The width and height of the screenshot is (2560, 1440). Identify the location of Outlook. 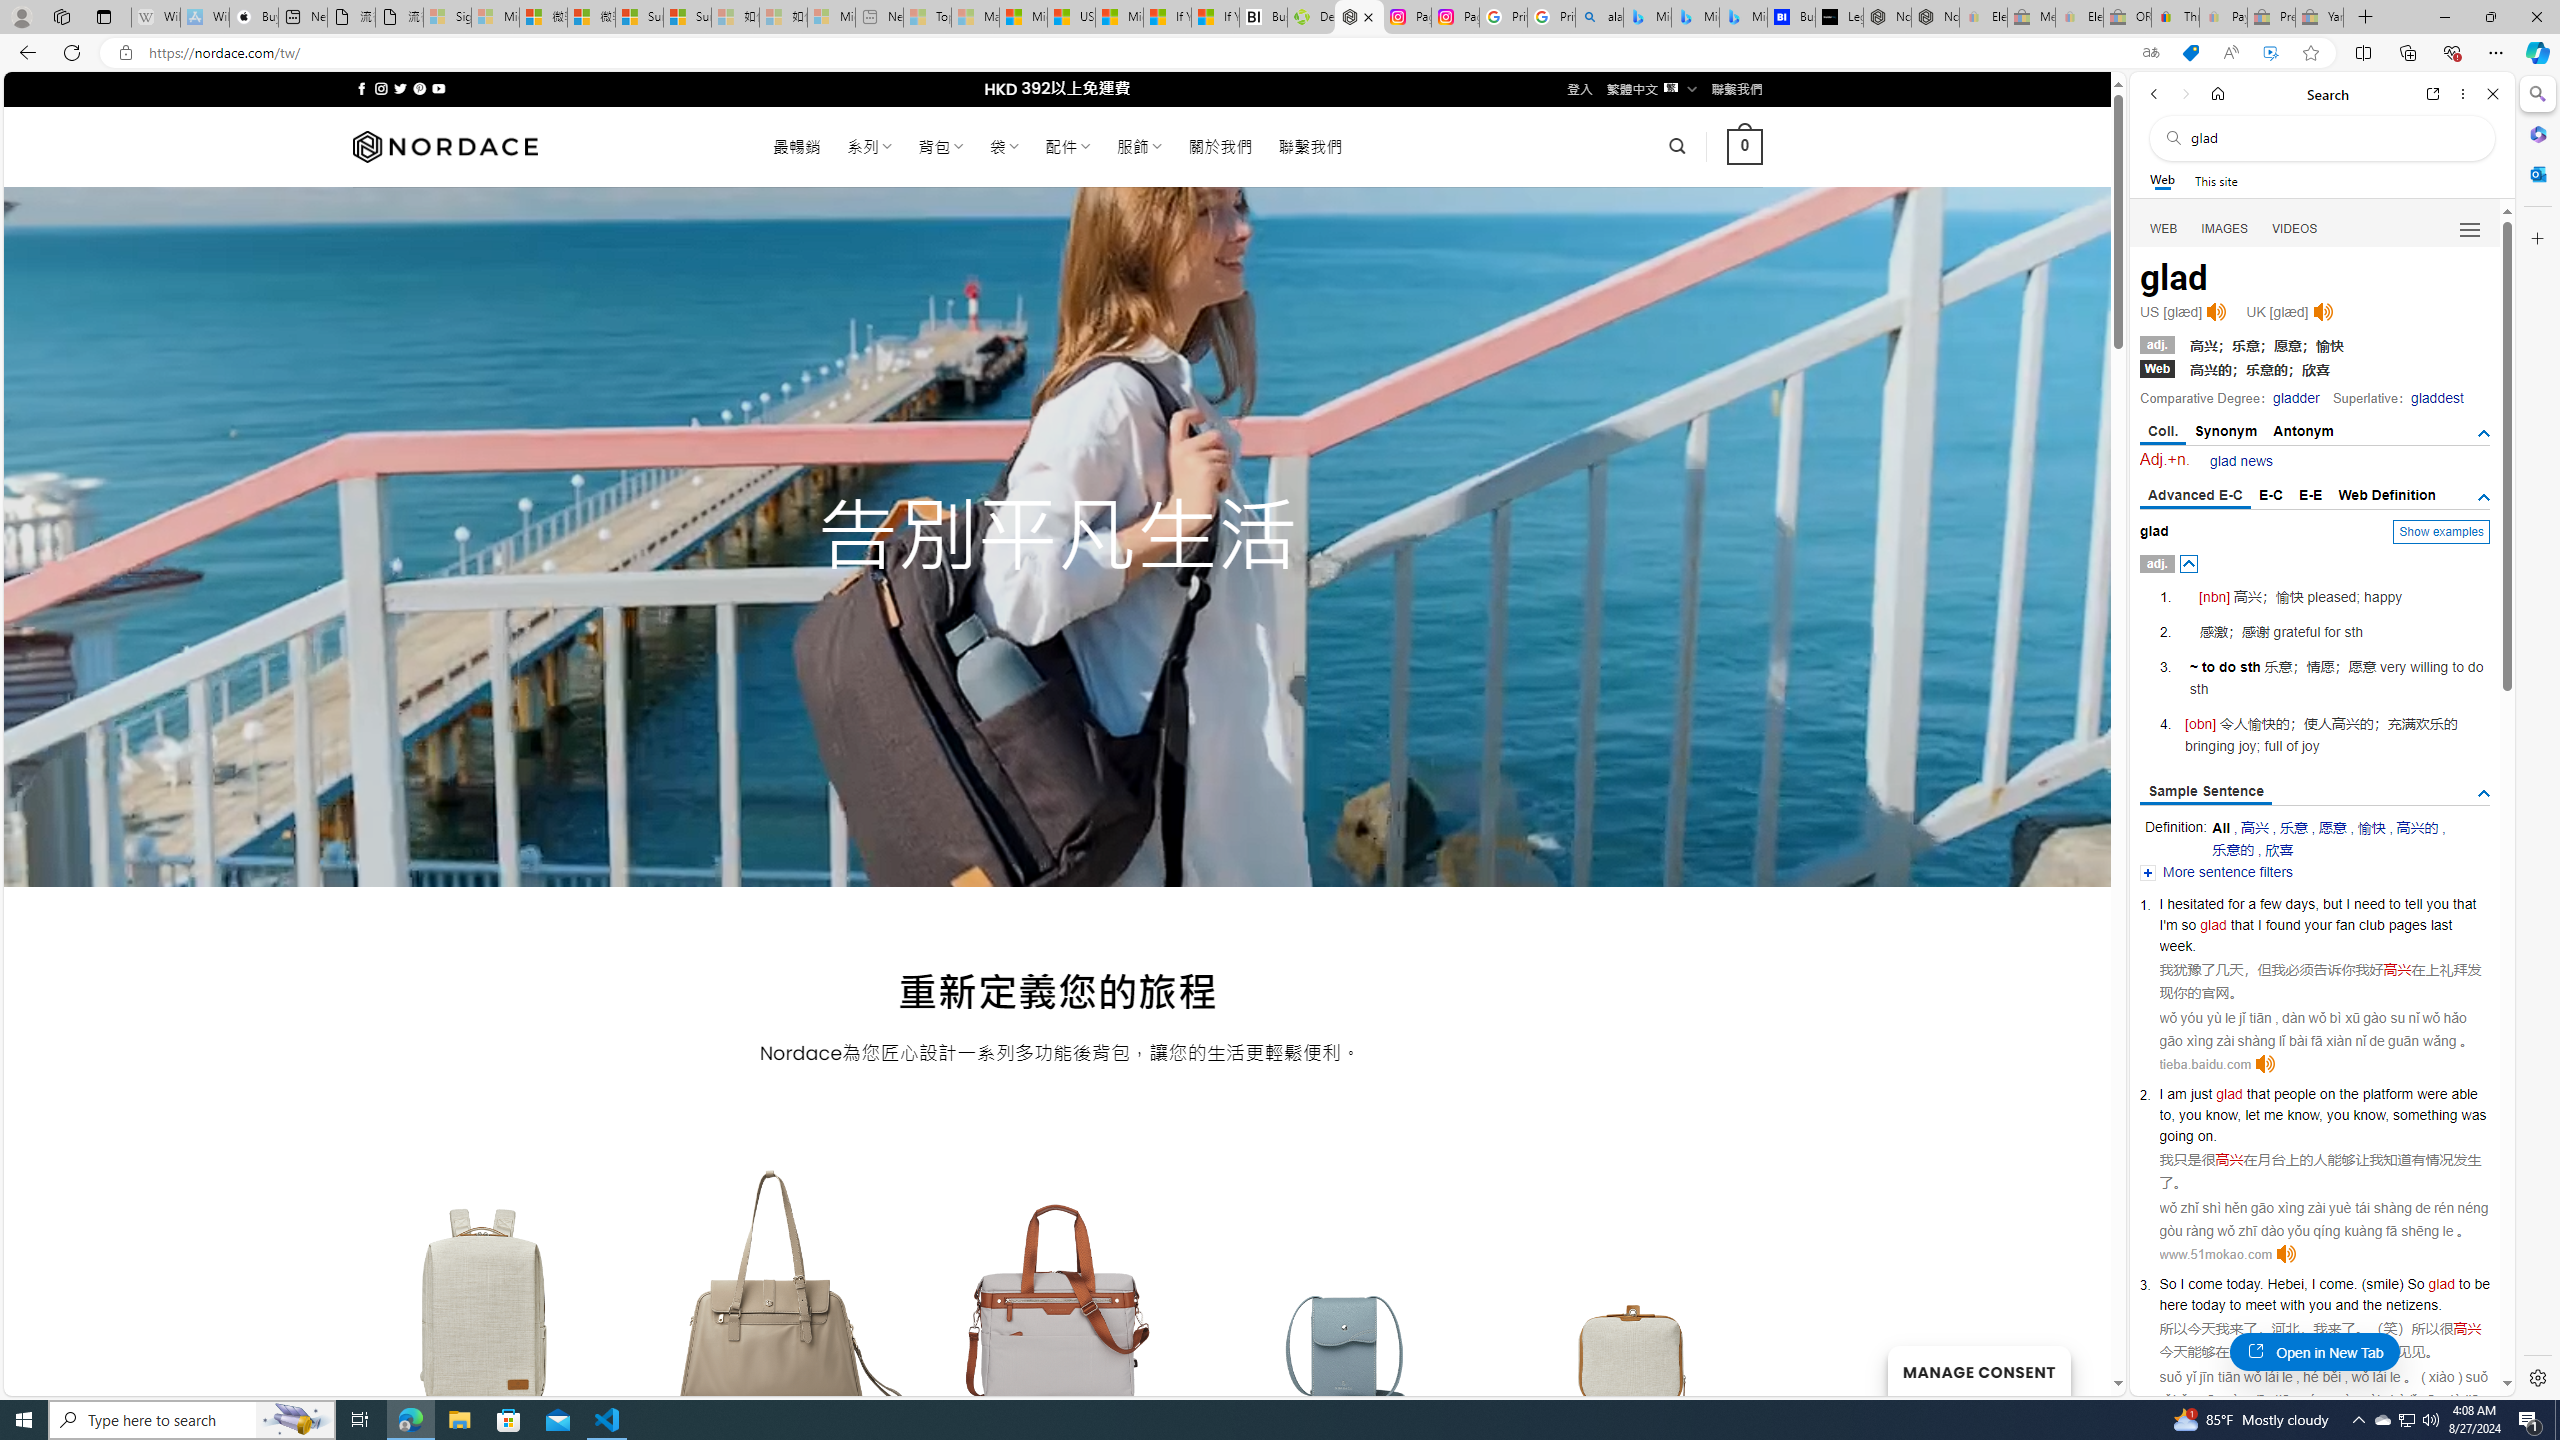
(2536, 173).